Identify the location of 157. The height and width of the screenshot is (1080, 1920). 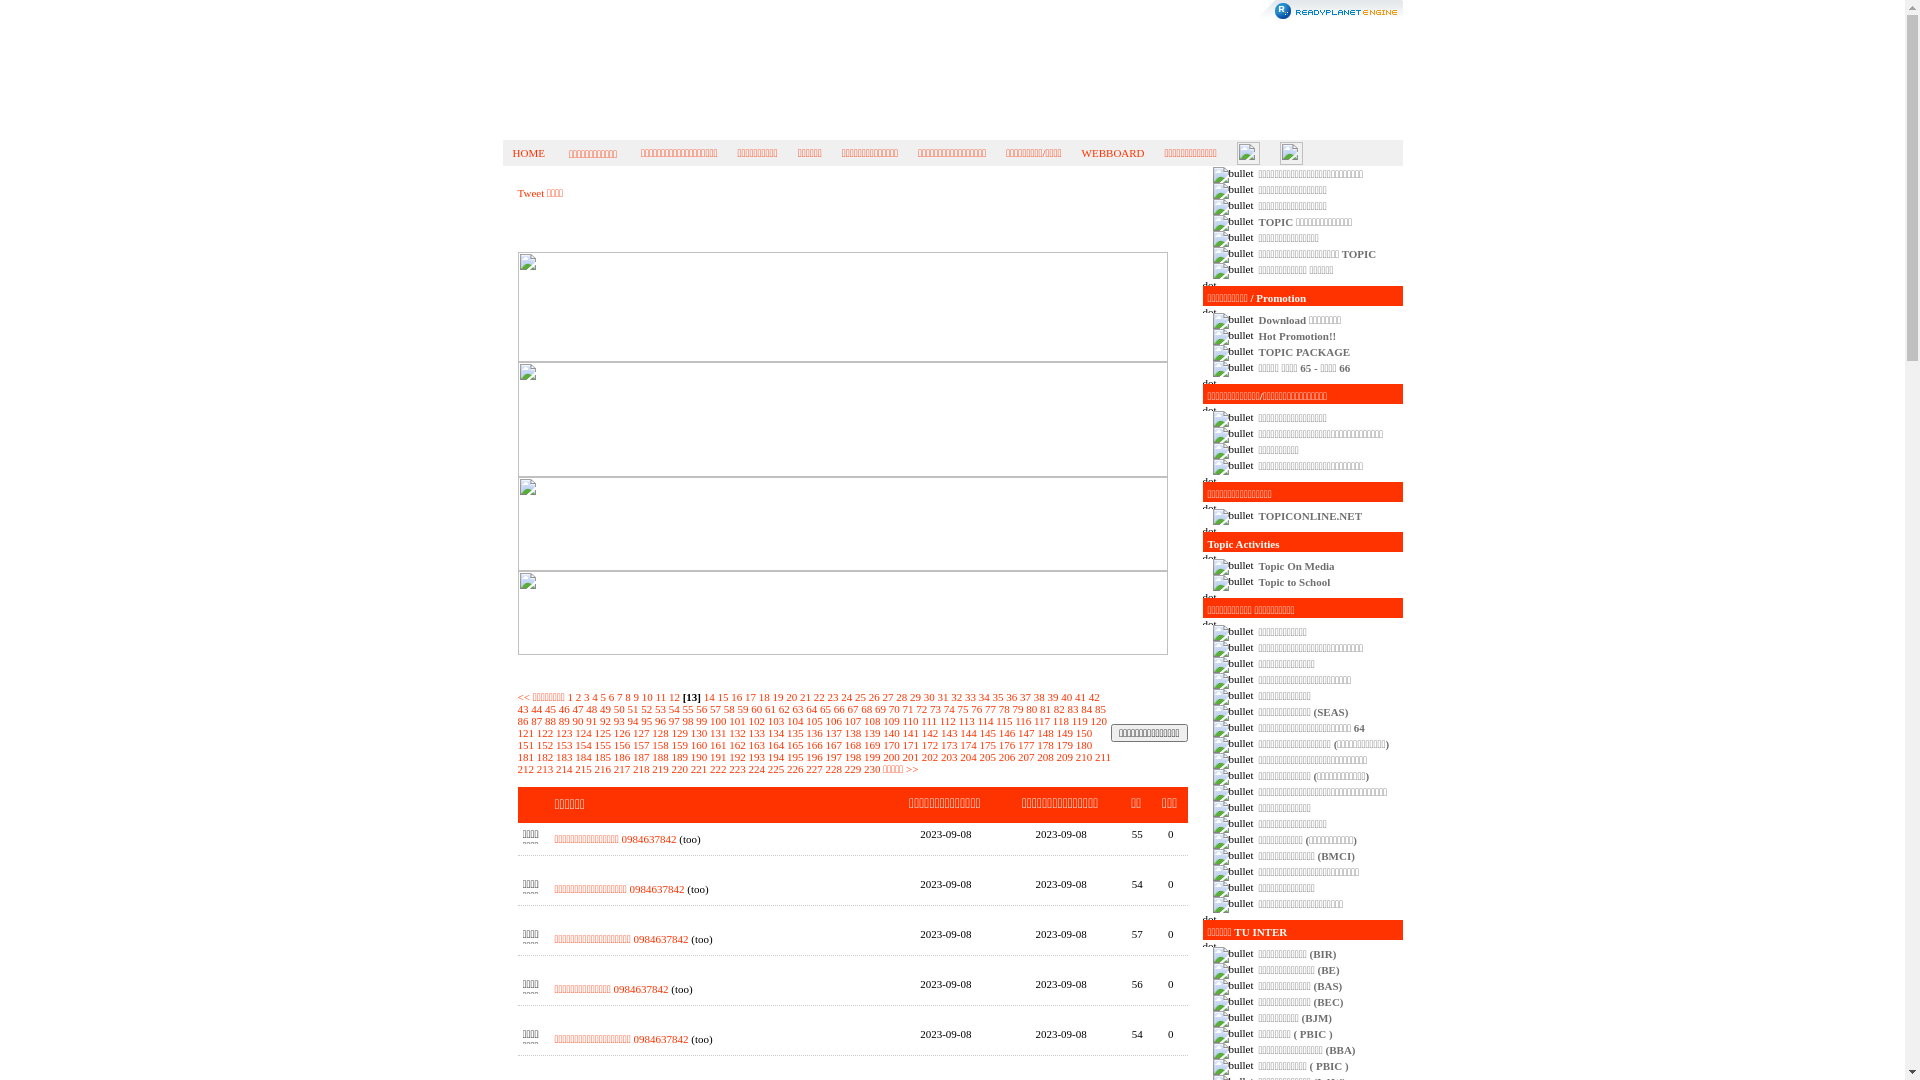
(642, 745).